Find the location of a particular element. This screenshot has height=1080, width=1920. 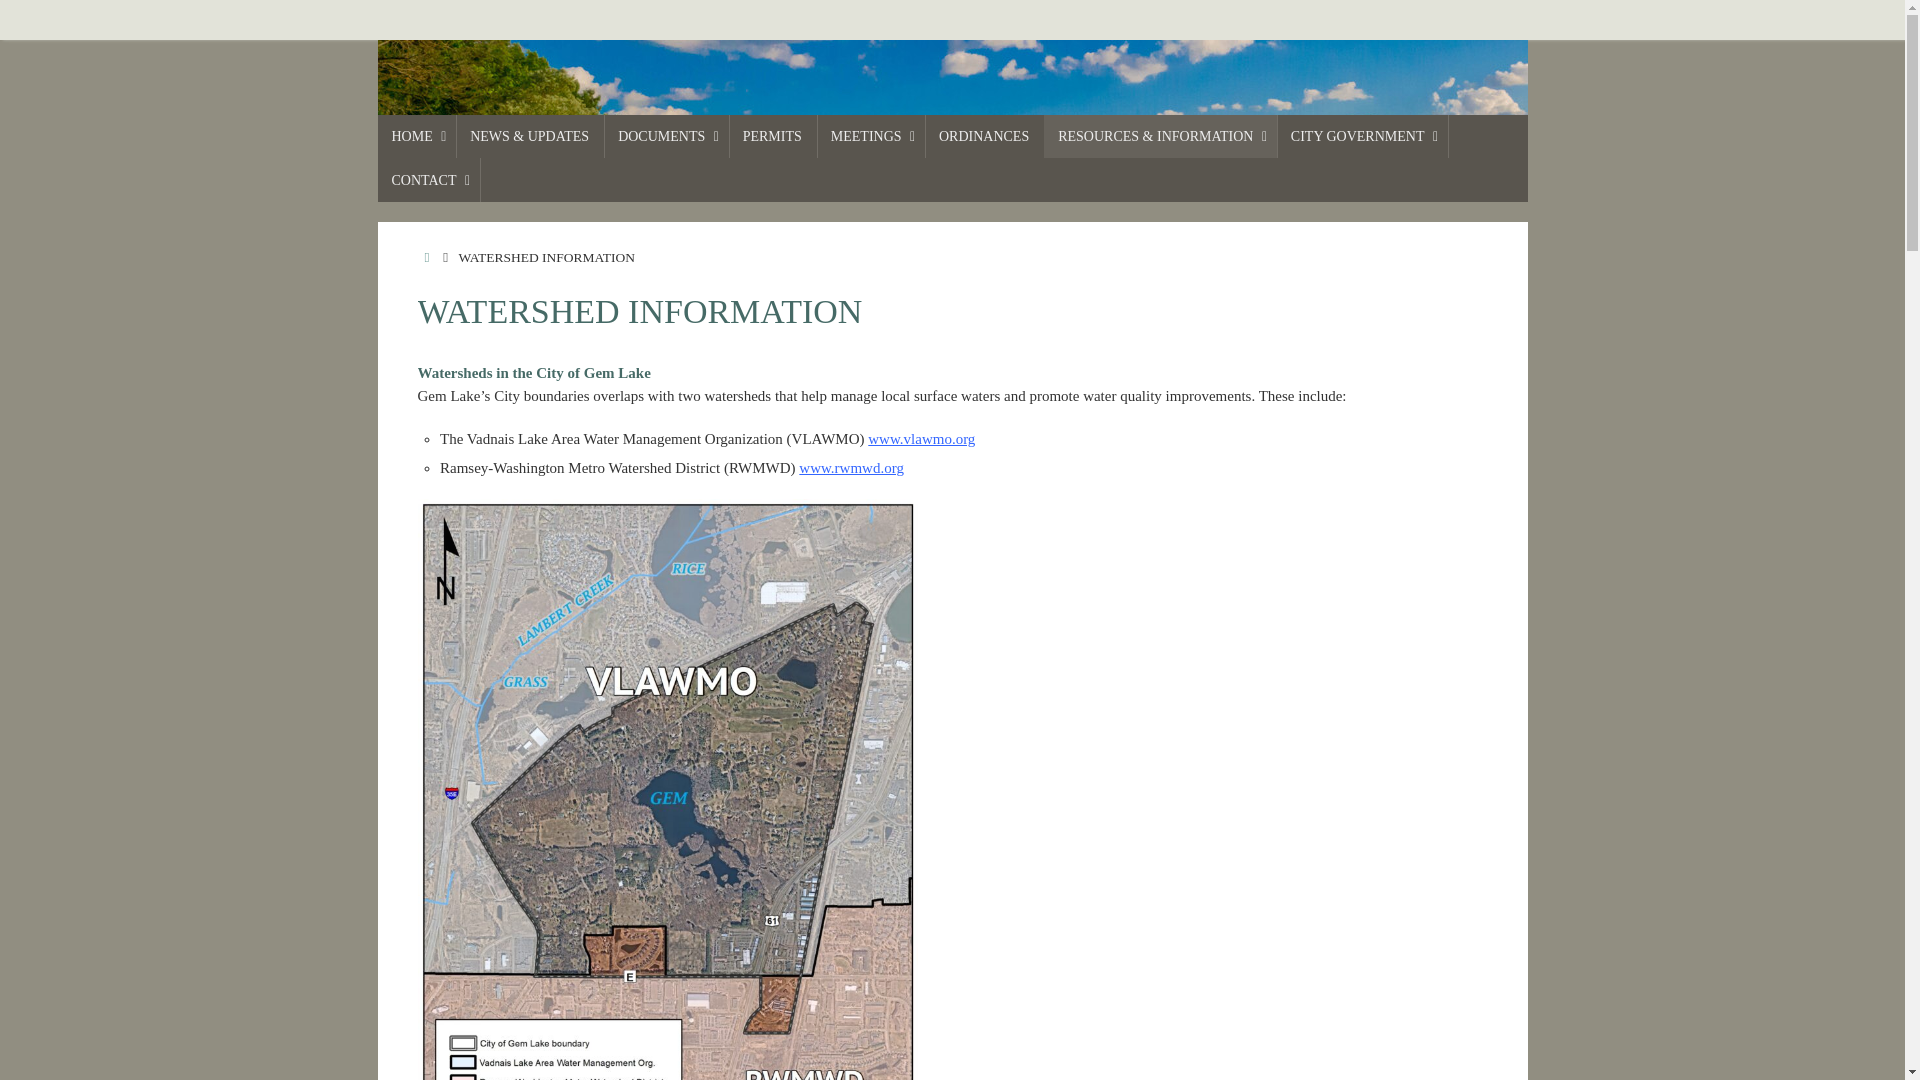

CONTACT is located at coordinates (429, 178).